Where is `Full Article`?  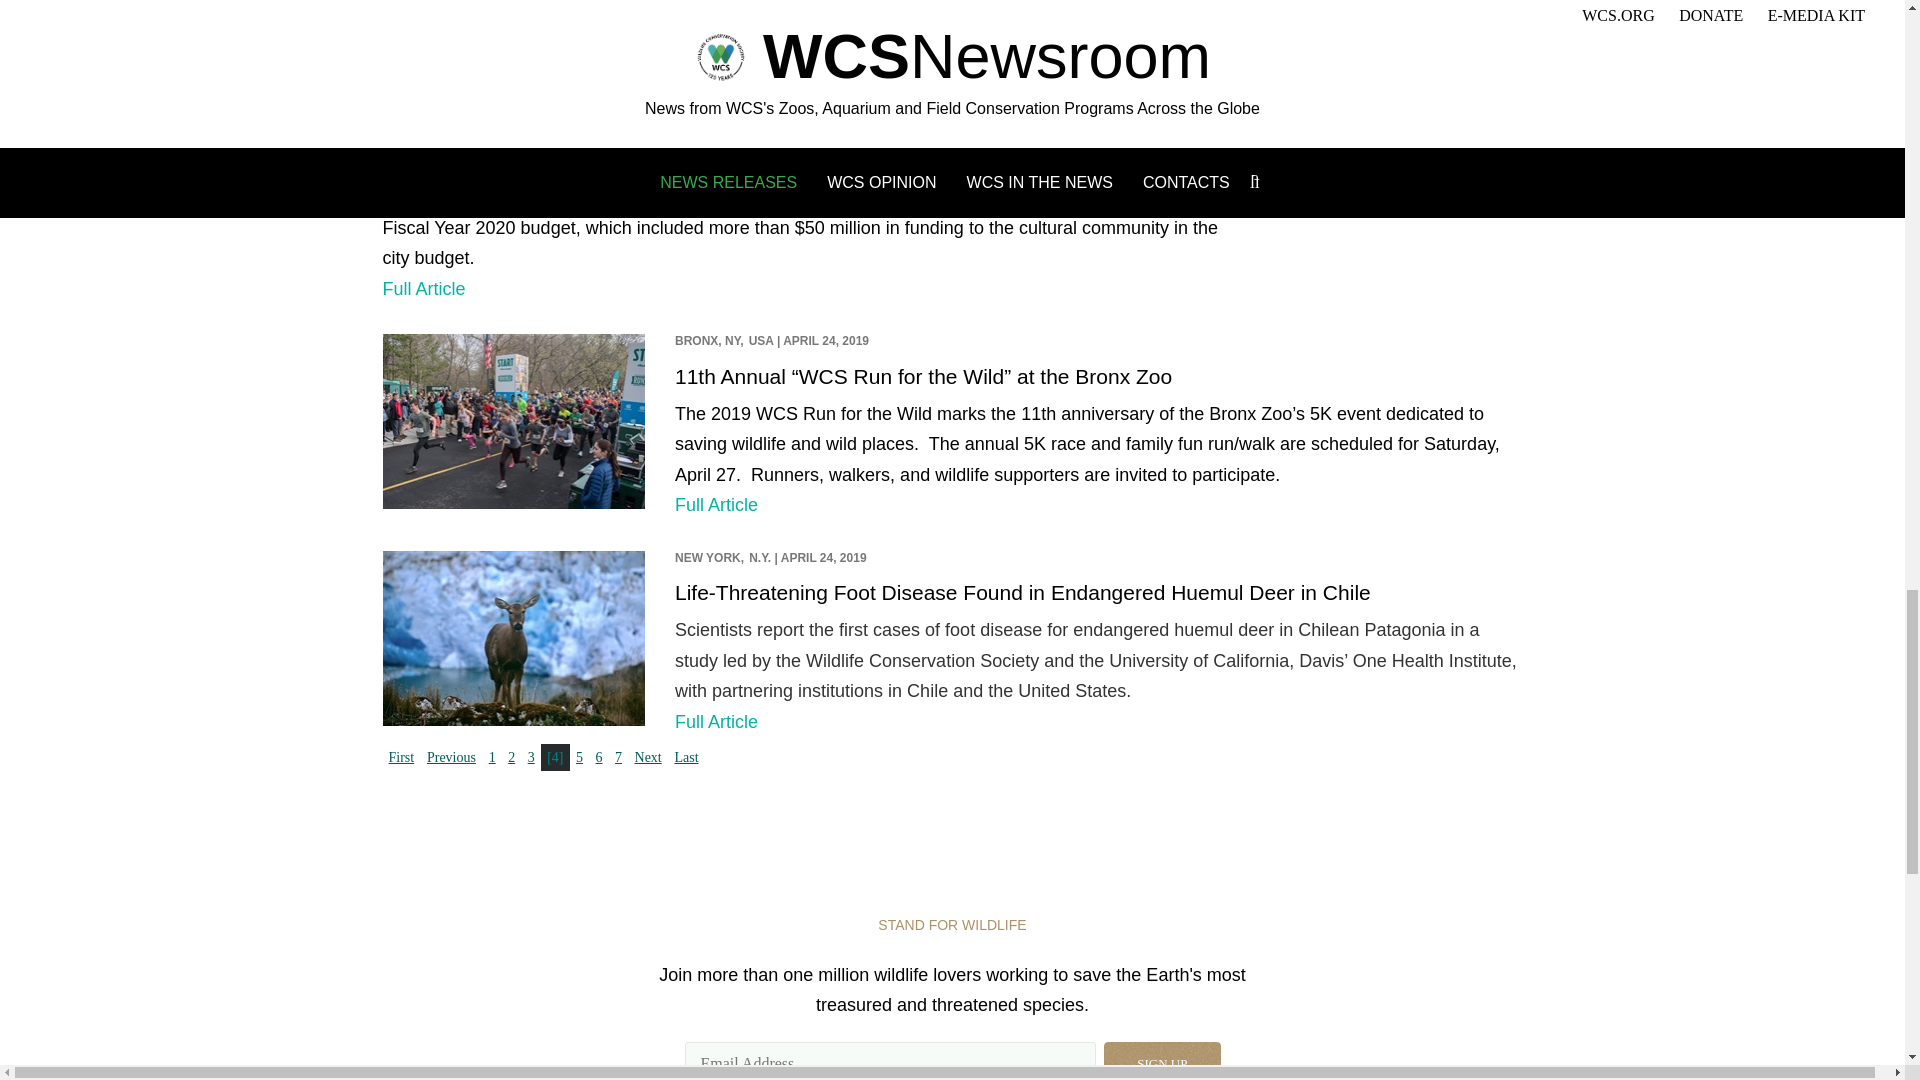 Full Article is located at coordinates (716, 10).